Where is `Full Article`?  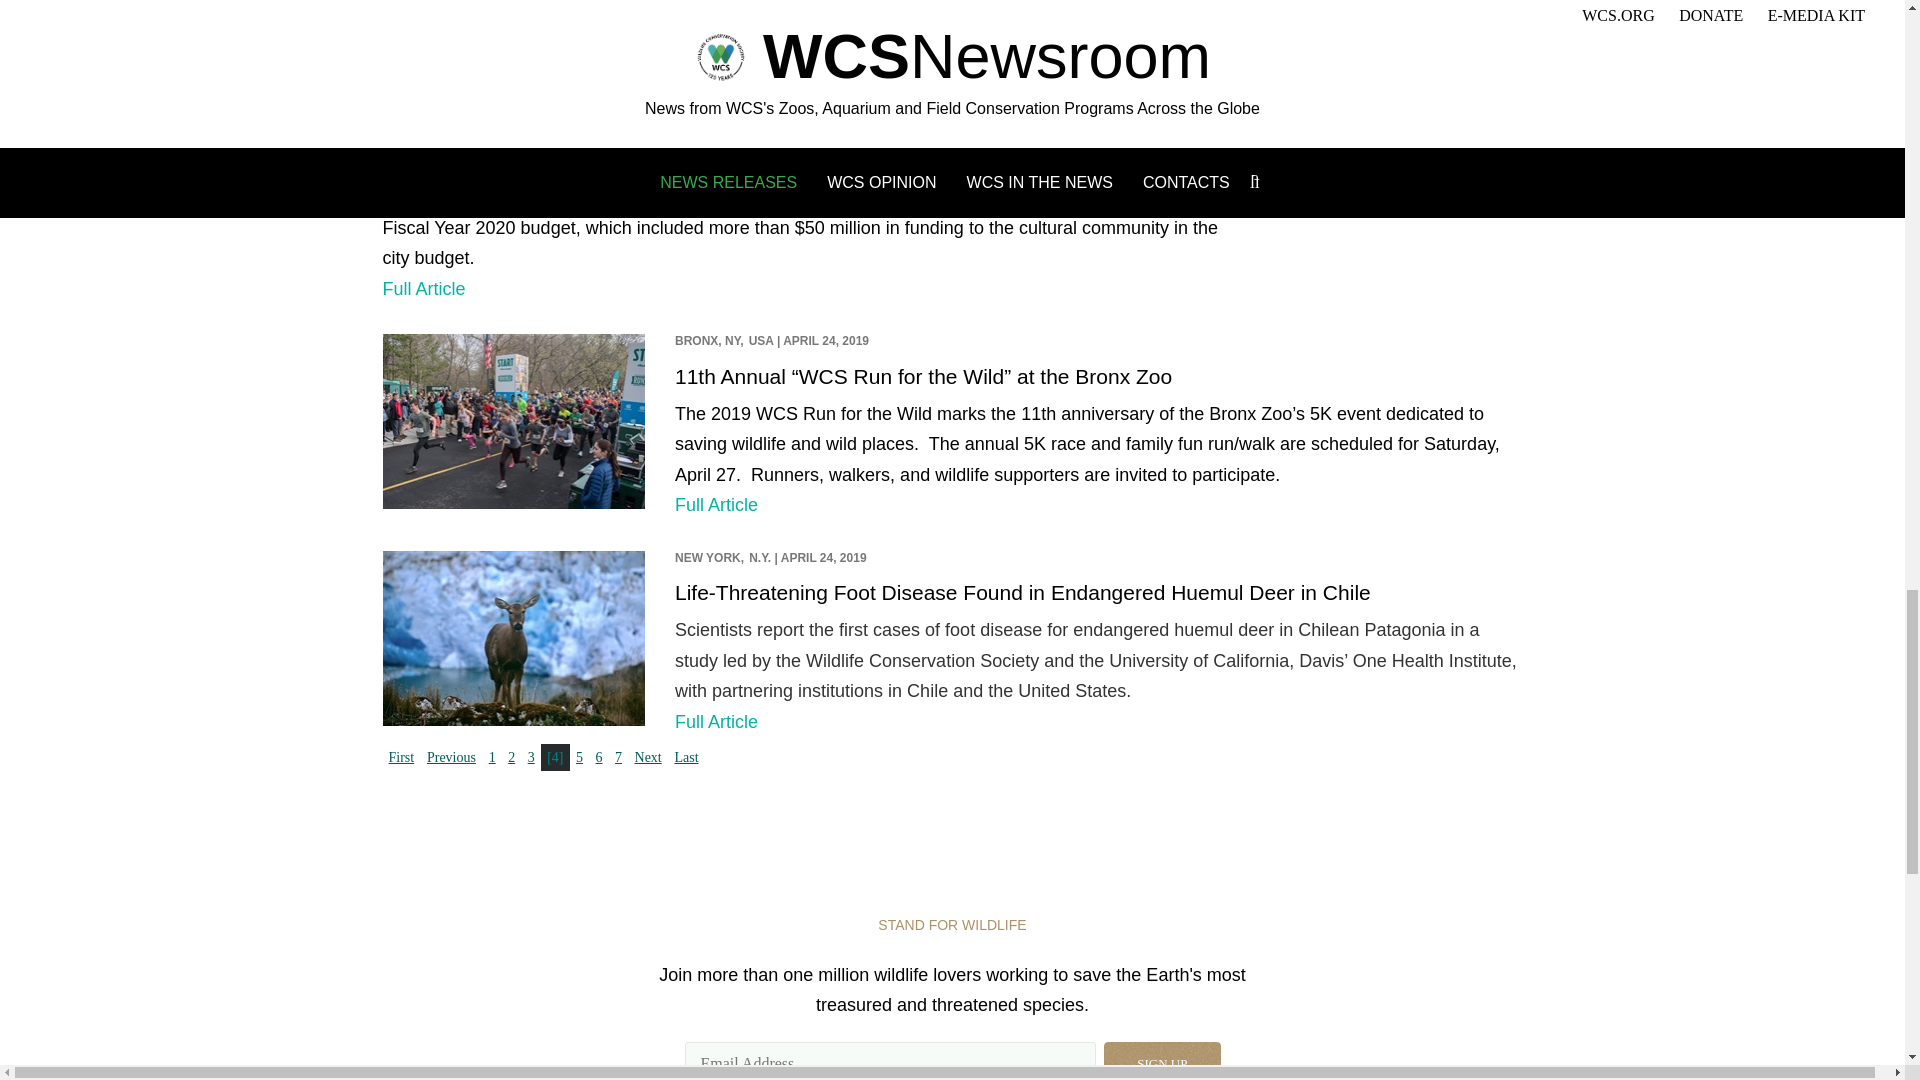 Full Article is located at coordinates (716, 10).